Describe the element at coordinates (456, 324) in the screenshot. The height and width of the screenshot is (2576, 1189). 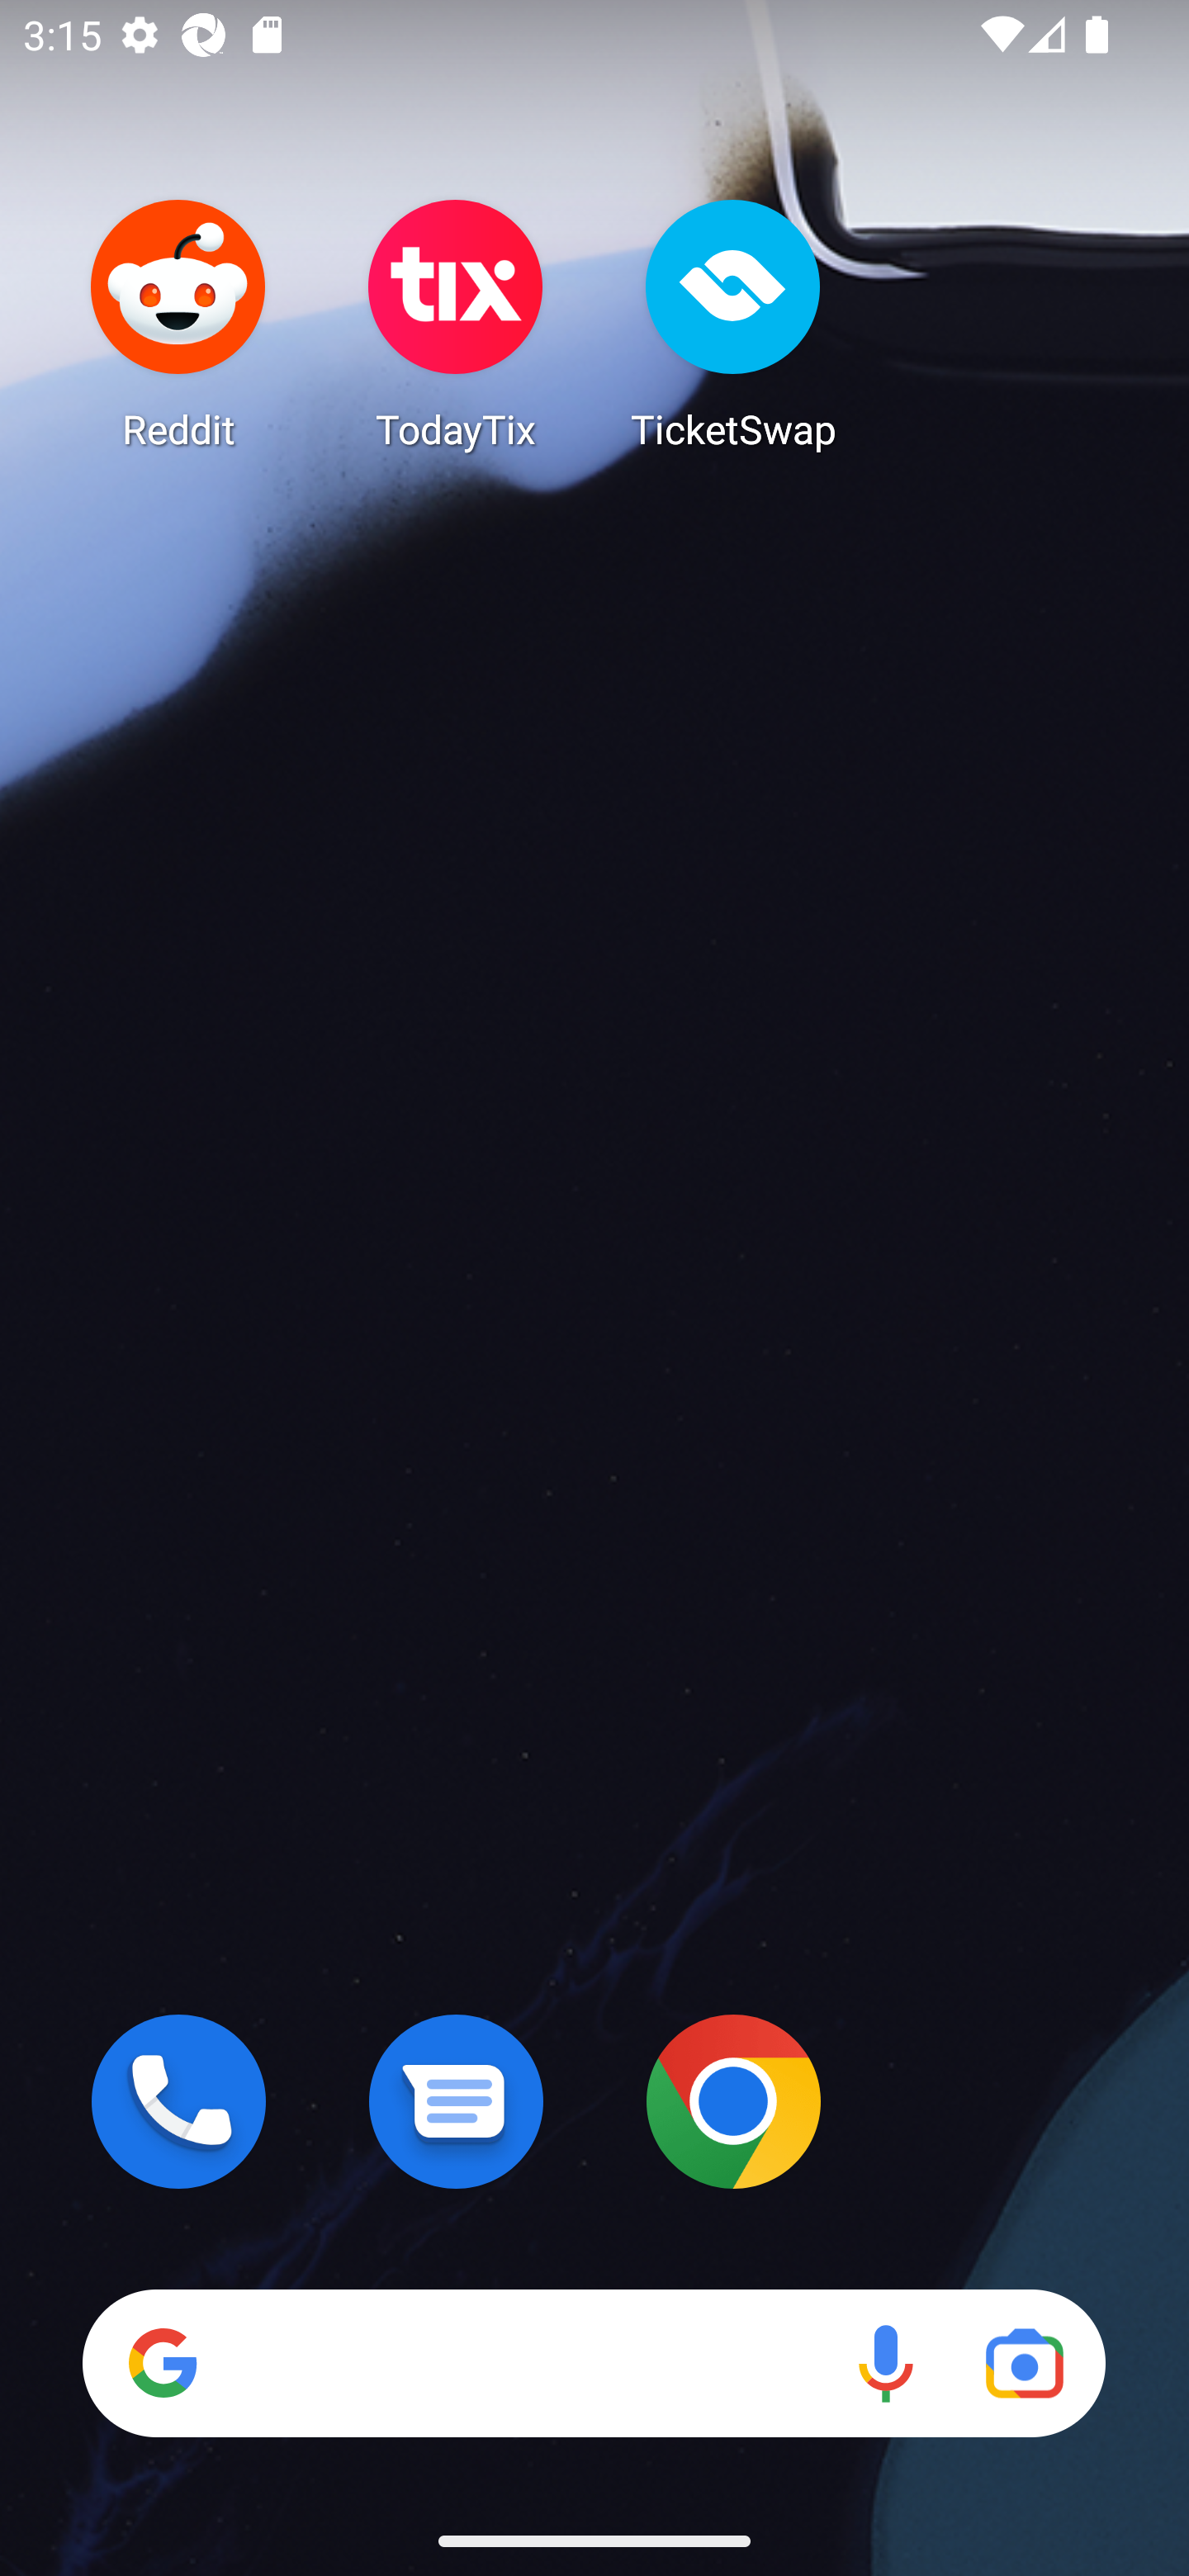
I see `TodayTix` at that location.